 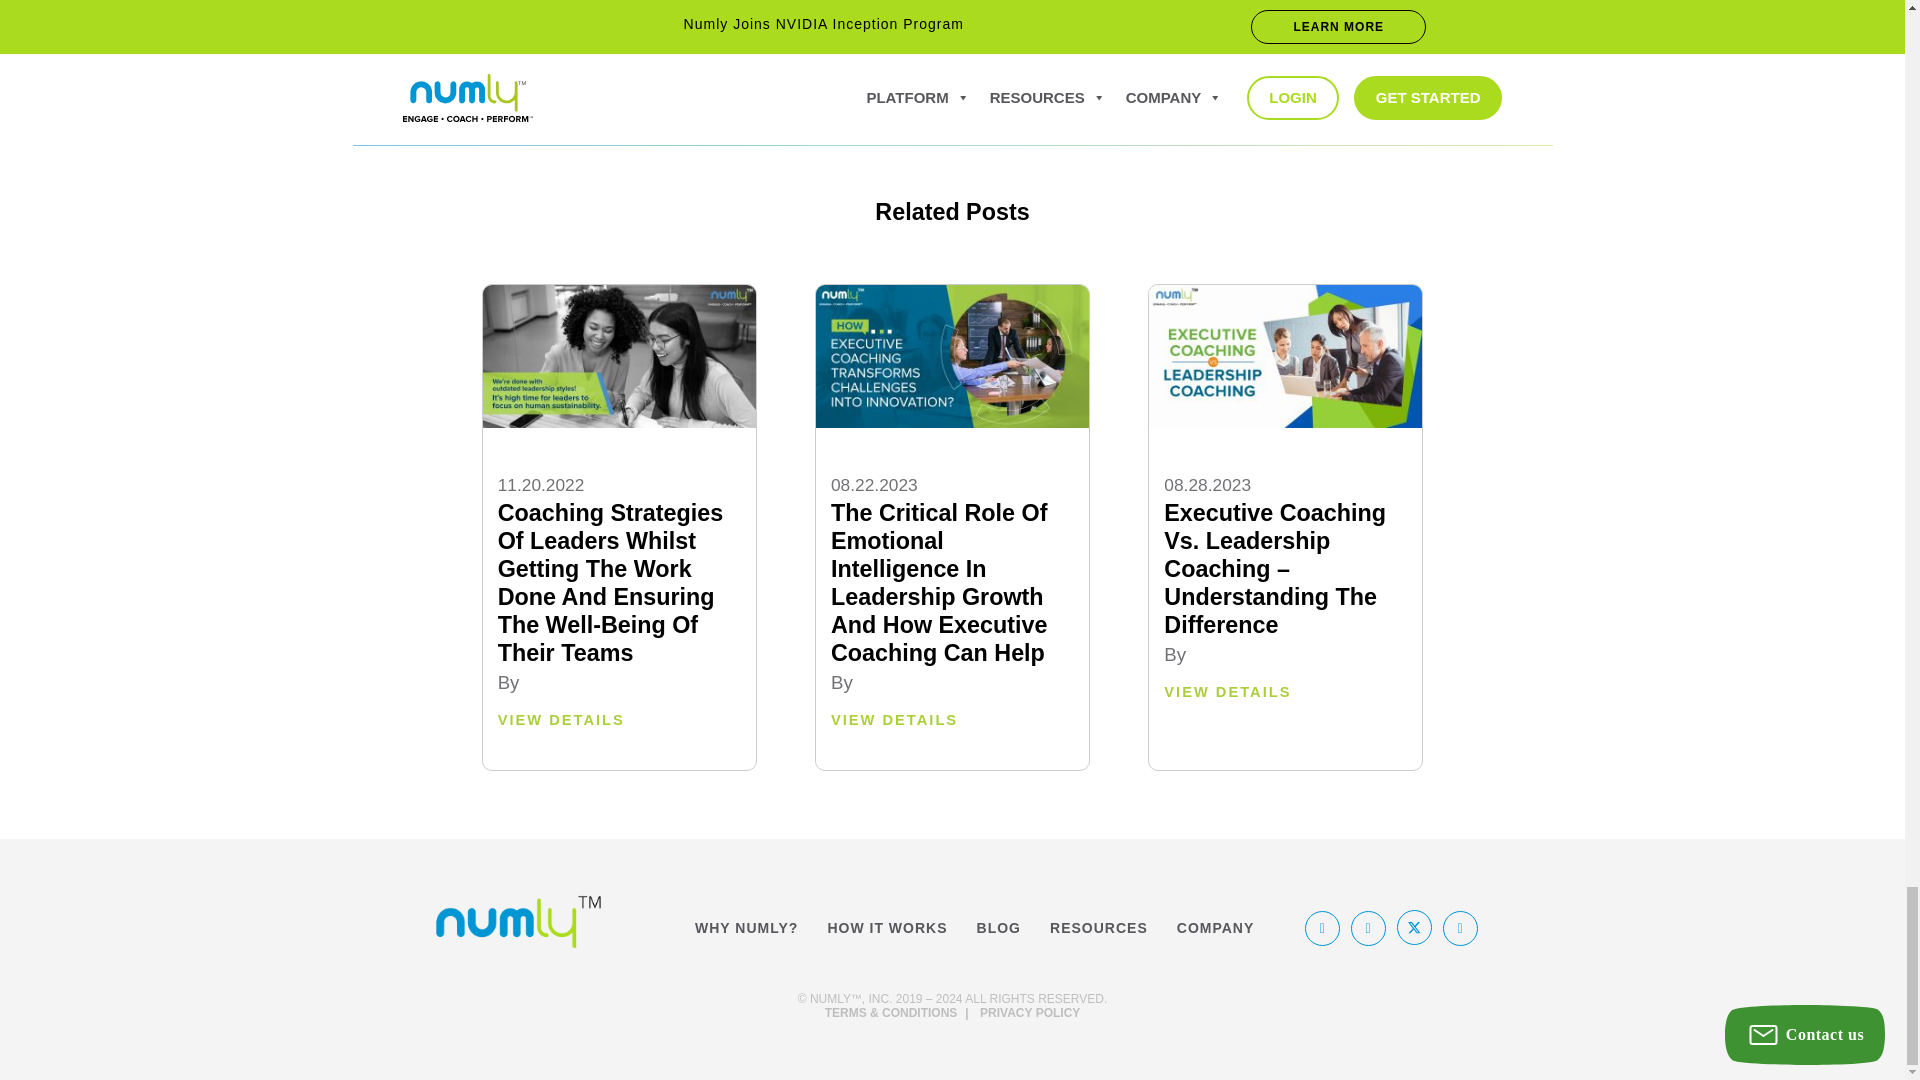 I want to click on Post Comment, so click(x=1208, y=24).